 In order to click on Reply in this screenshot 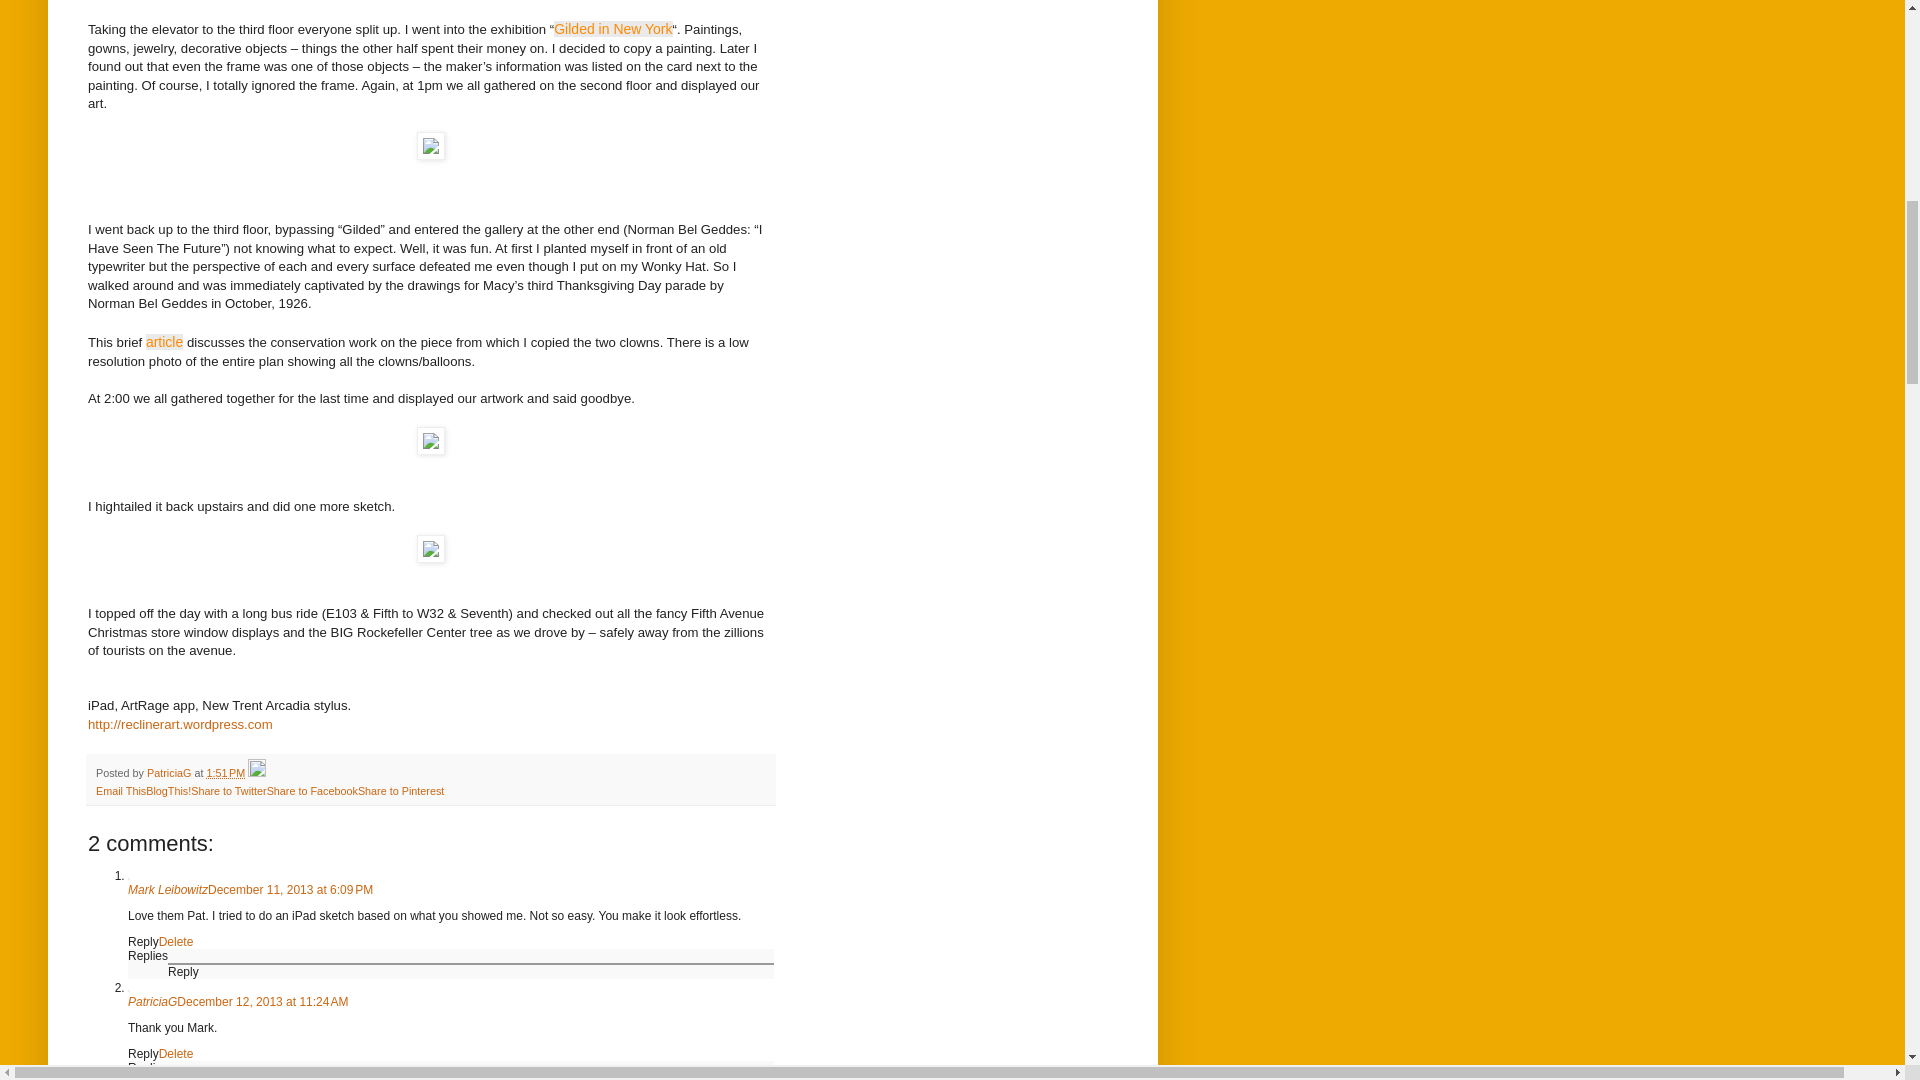, I will do `click(144, 942)`.